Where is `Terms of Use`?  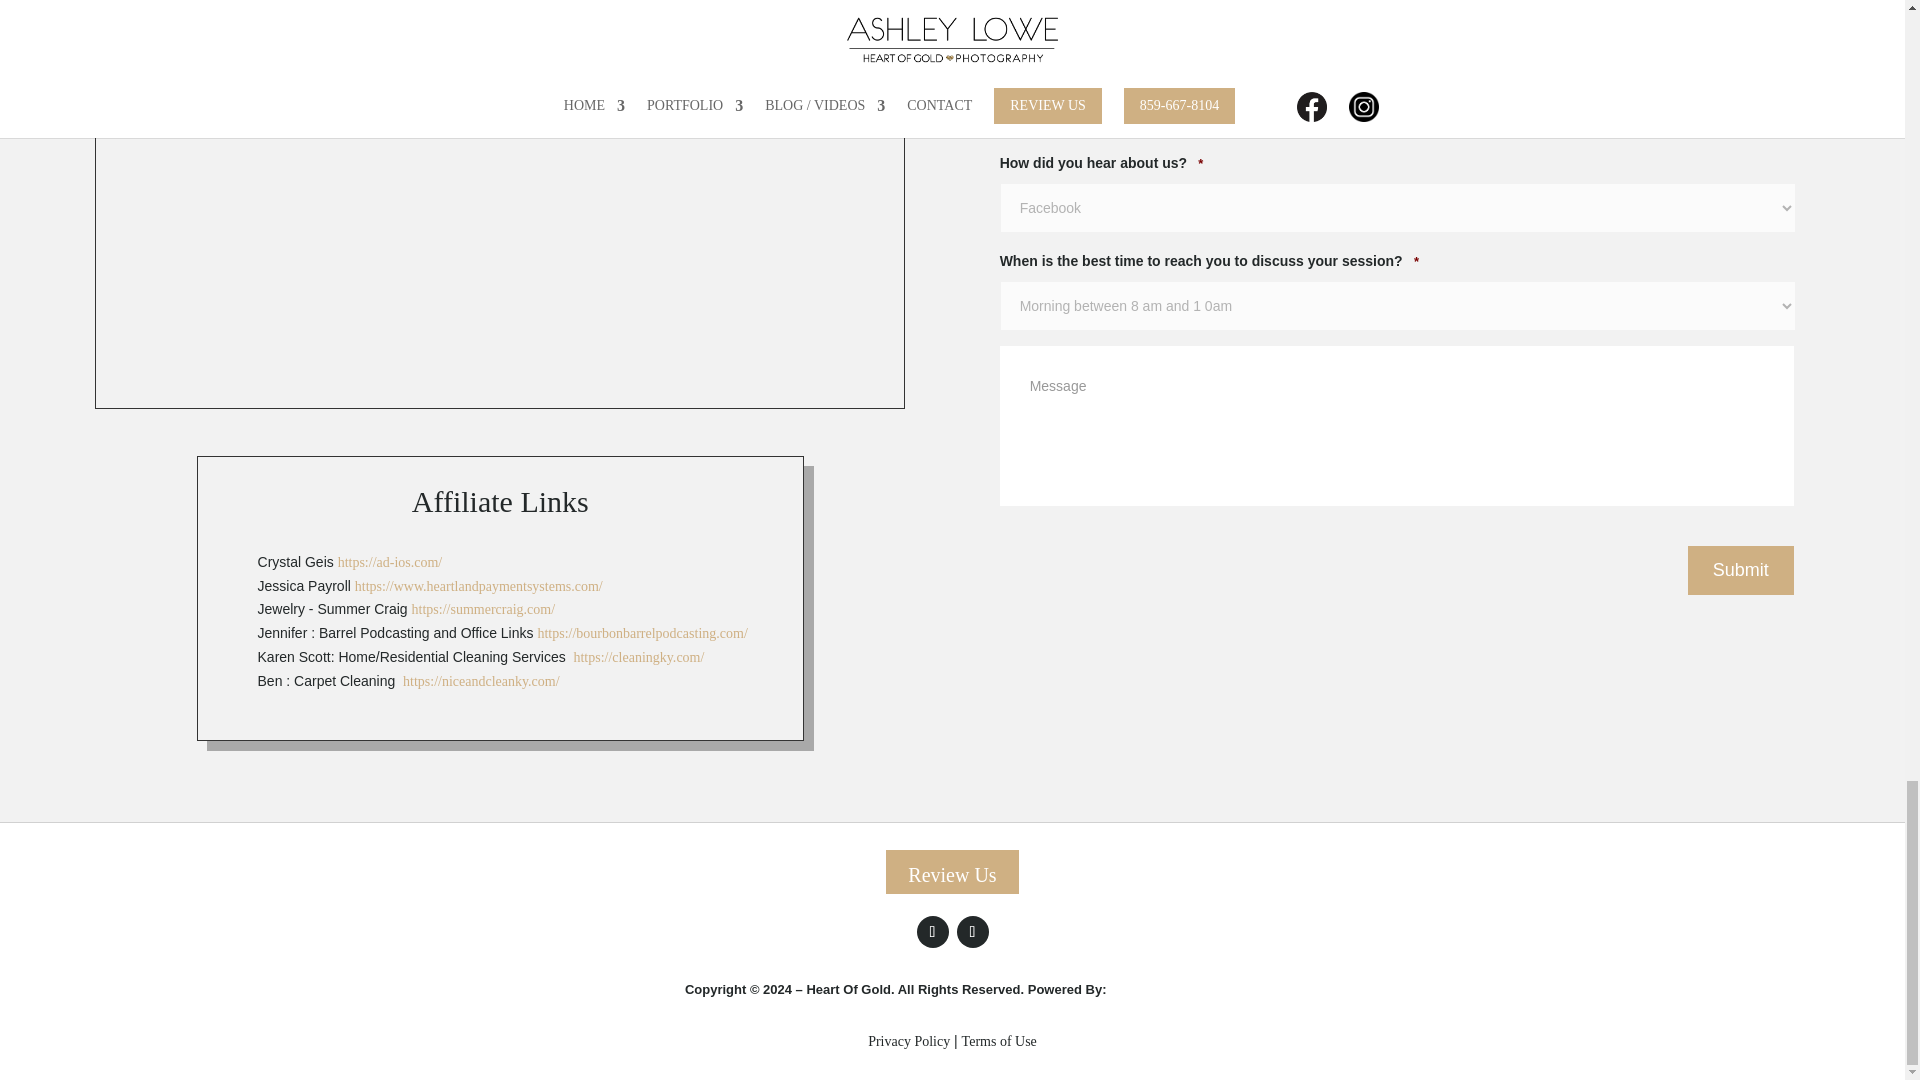
Terms of Use is located at coordinates (998, 1040).